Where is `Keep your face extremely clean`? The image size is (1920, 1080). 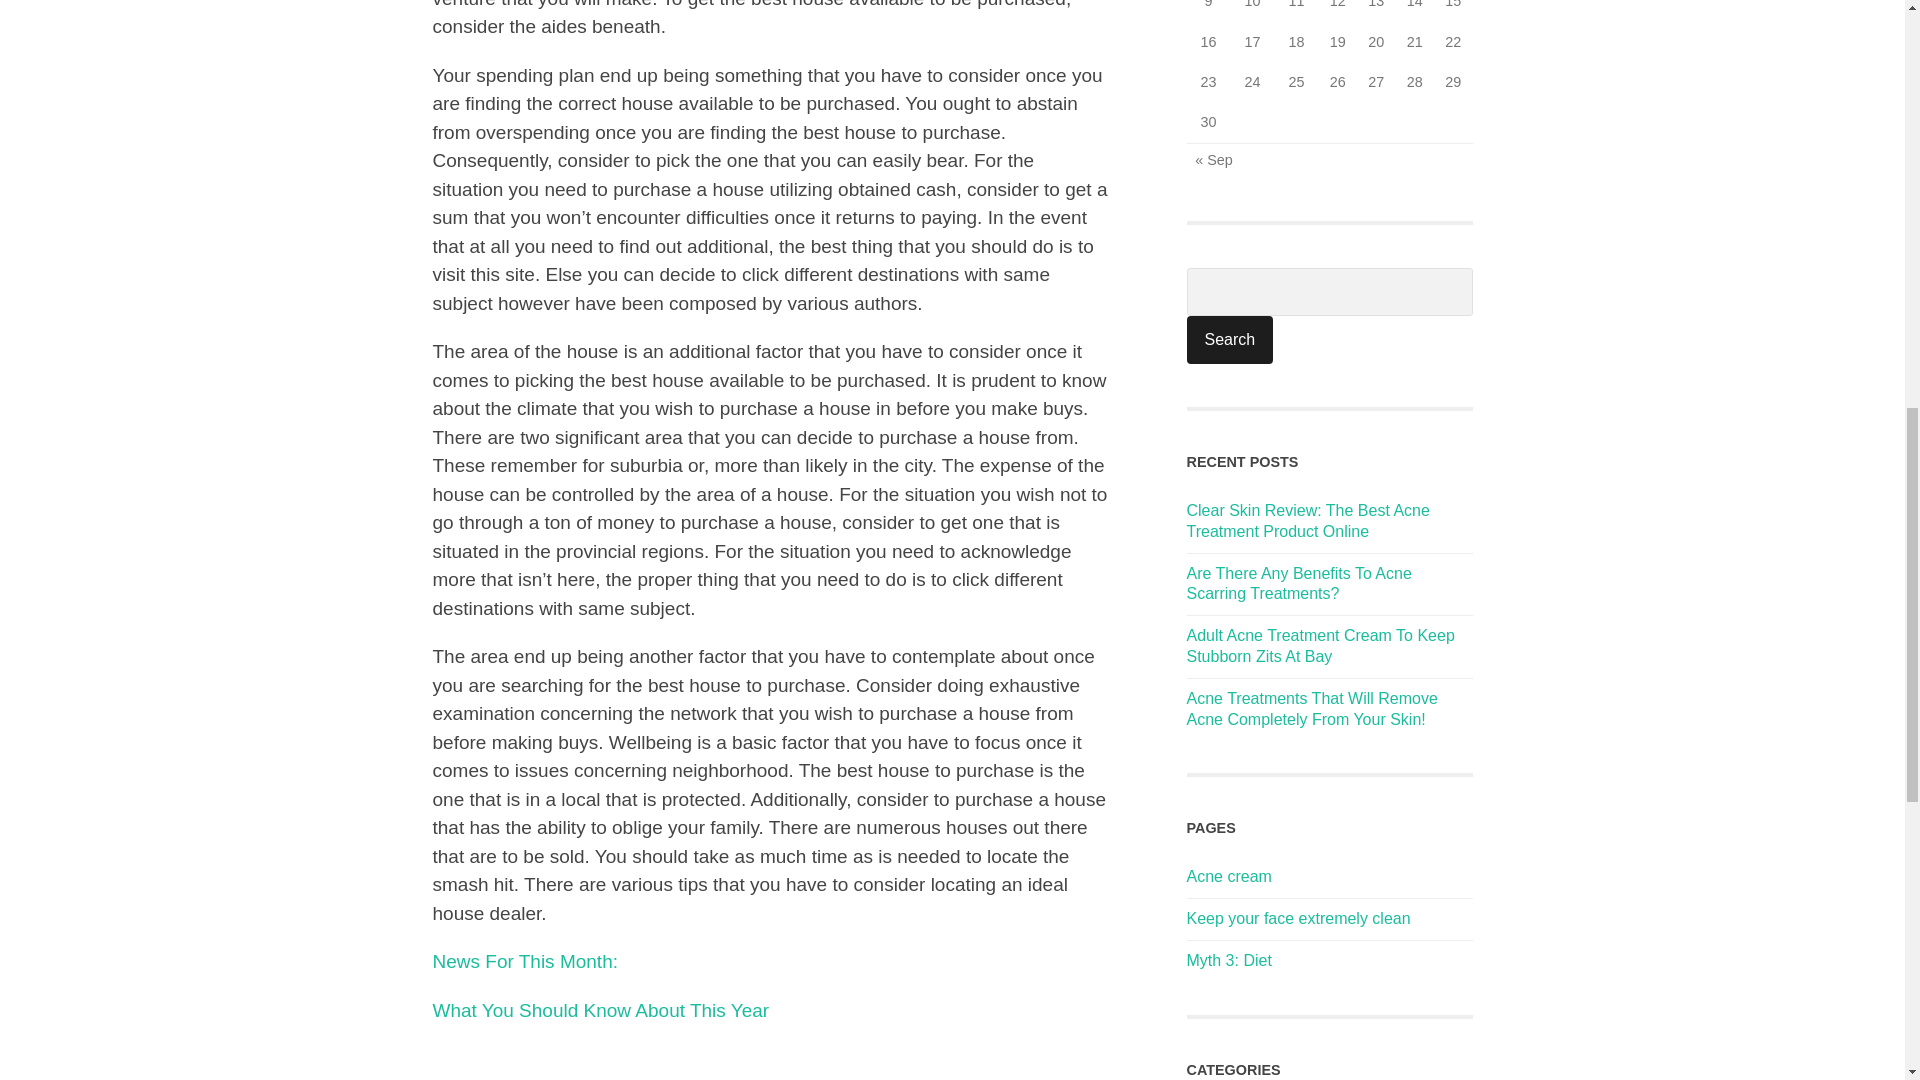 Keep your face extremely clean is located at coordinates (1298, 918).